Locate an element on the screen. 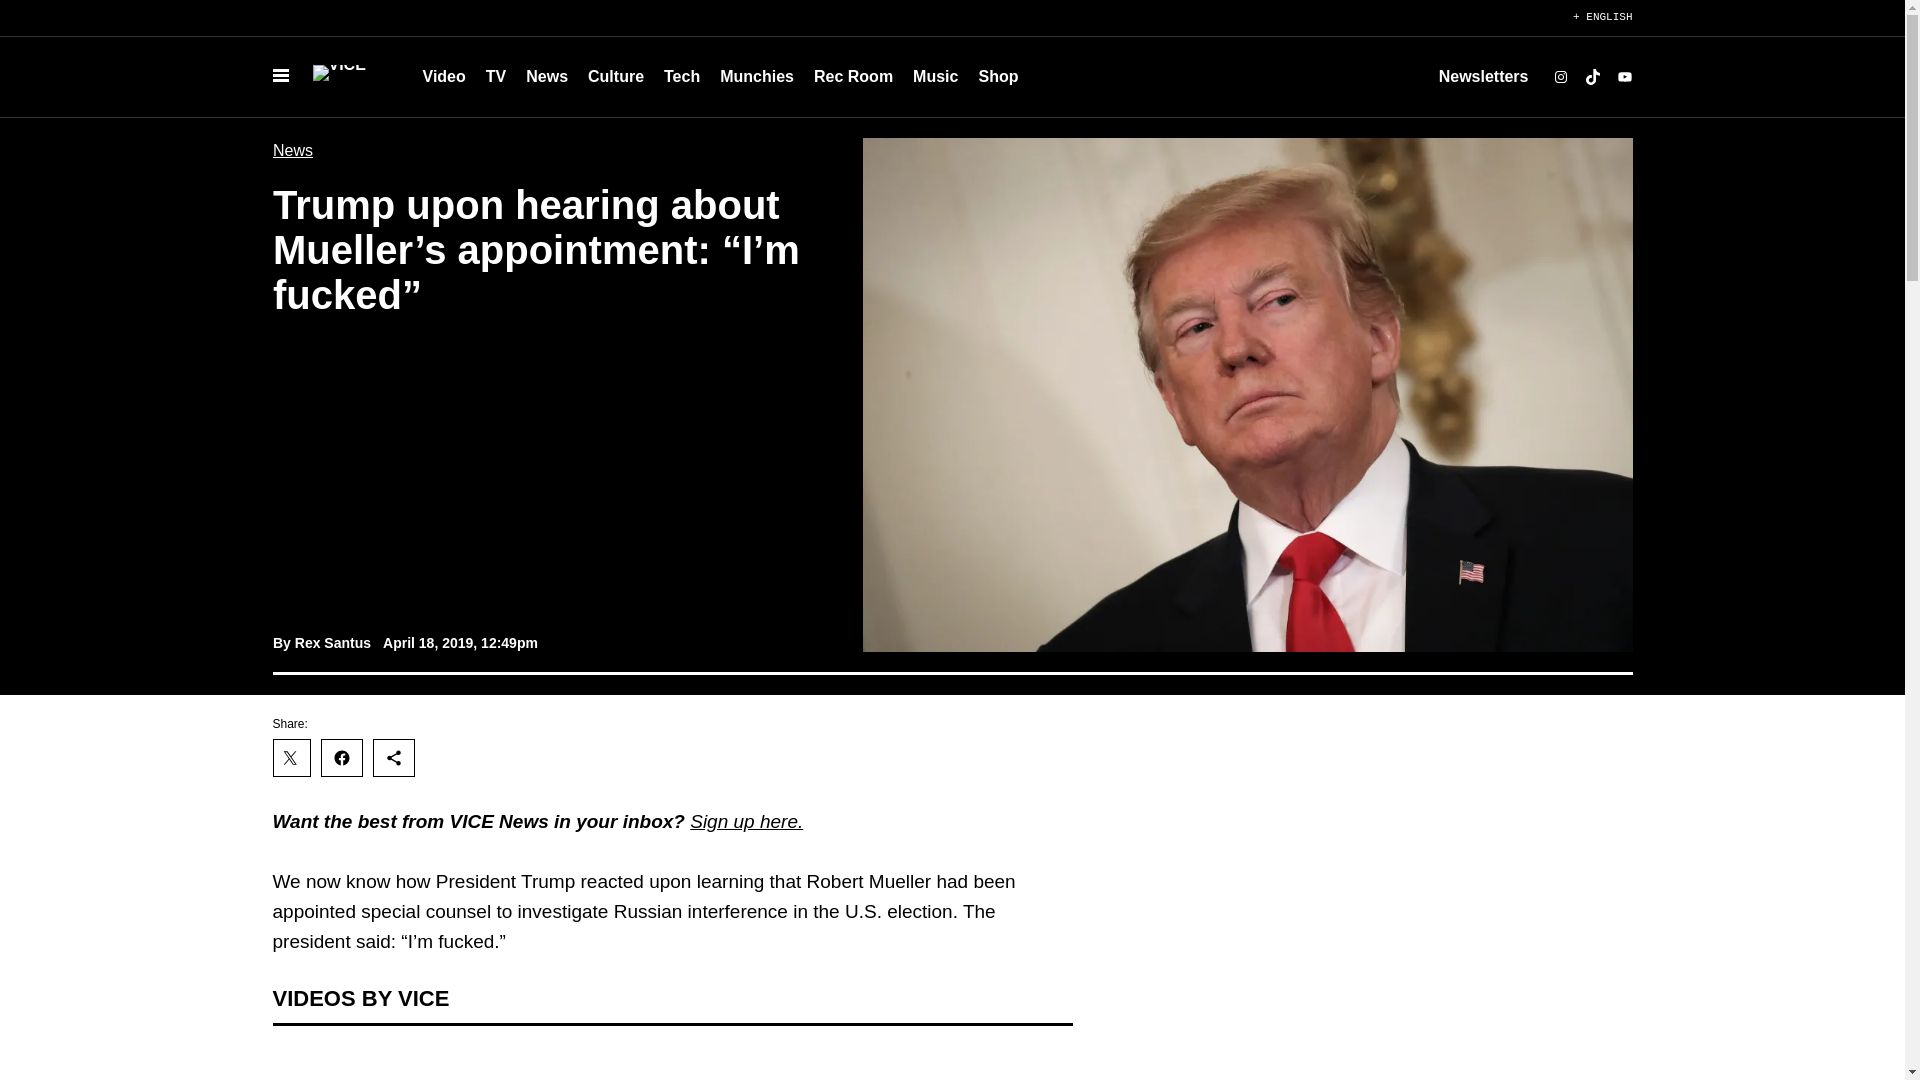  Rec Room is located at coordinates (853, 76).